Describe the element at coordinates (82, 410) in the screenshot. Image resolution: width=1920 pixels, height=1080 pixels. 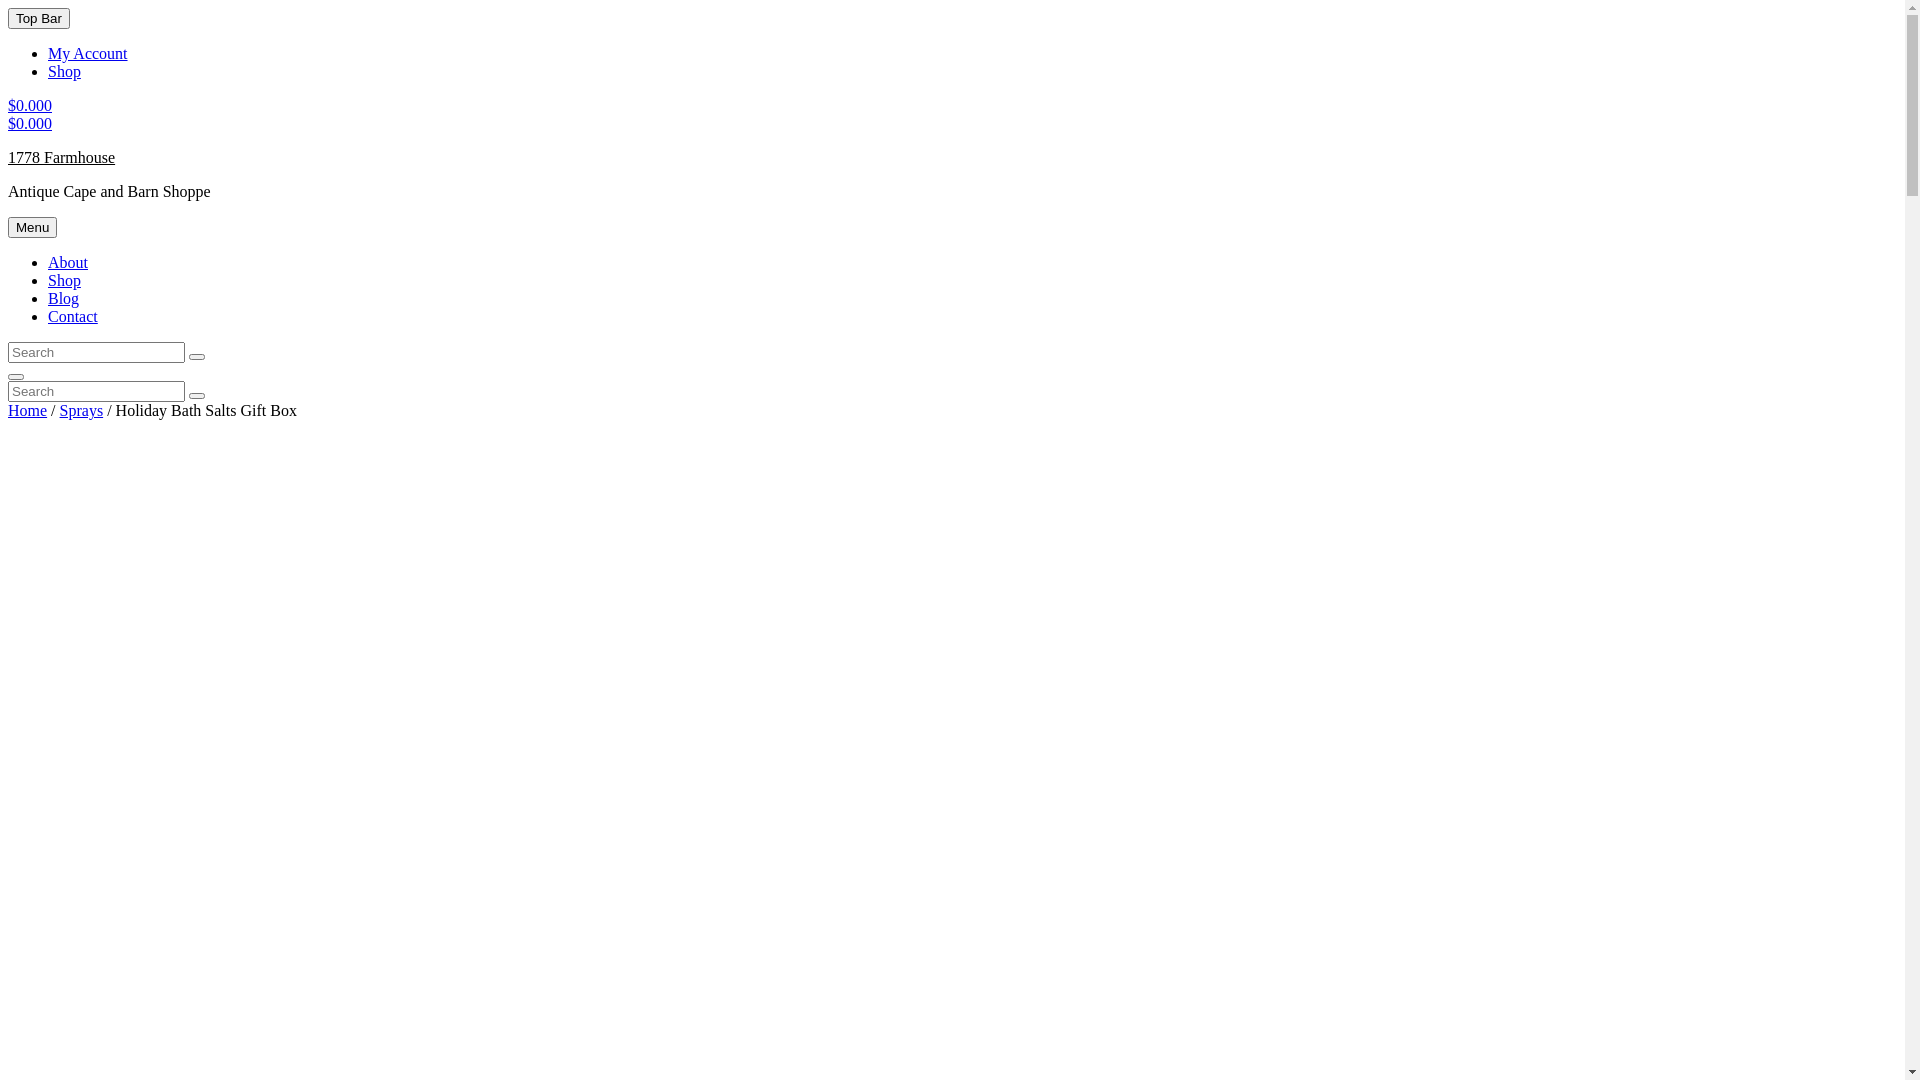
I see `Sprays` at that location.